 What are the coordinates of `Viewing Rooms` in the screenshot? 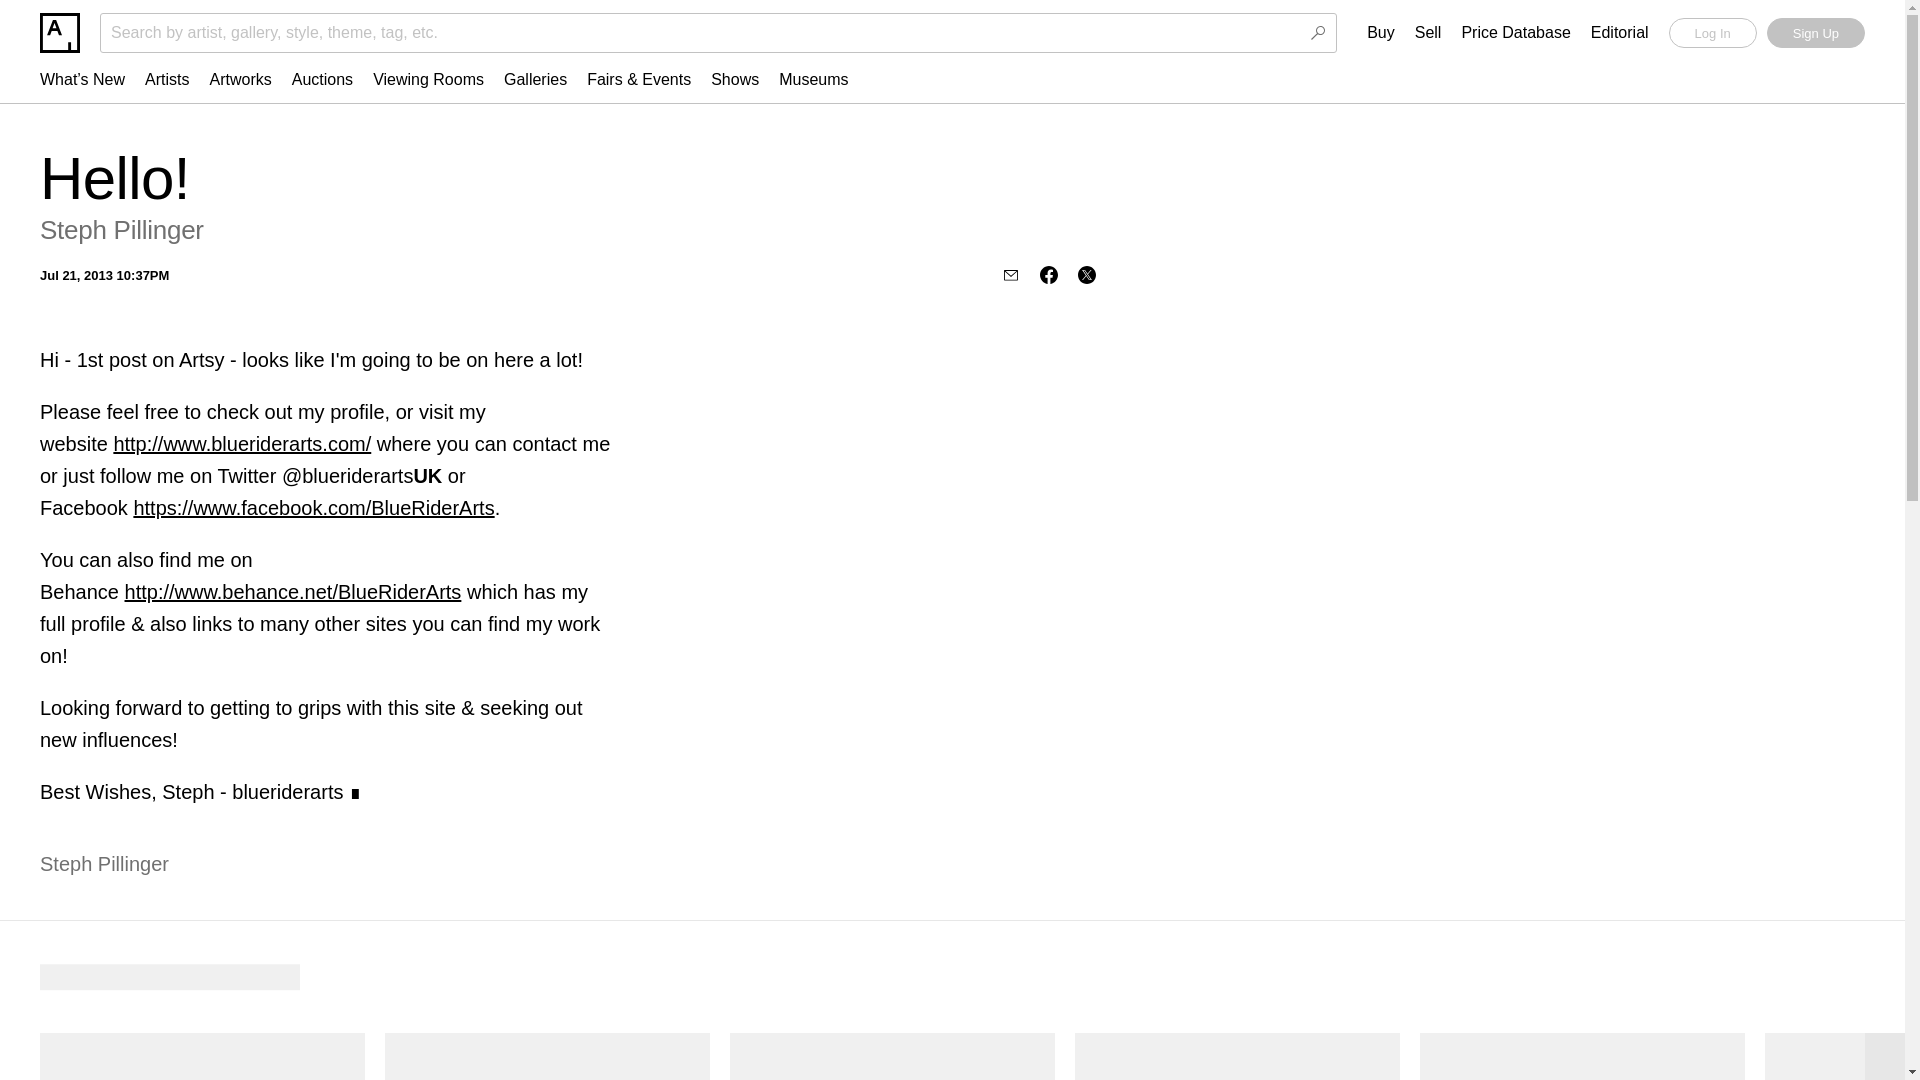 It's located at (428, 79).